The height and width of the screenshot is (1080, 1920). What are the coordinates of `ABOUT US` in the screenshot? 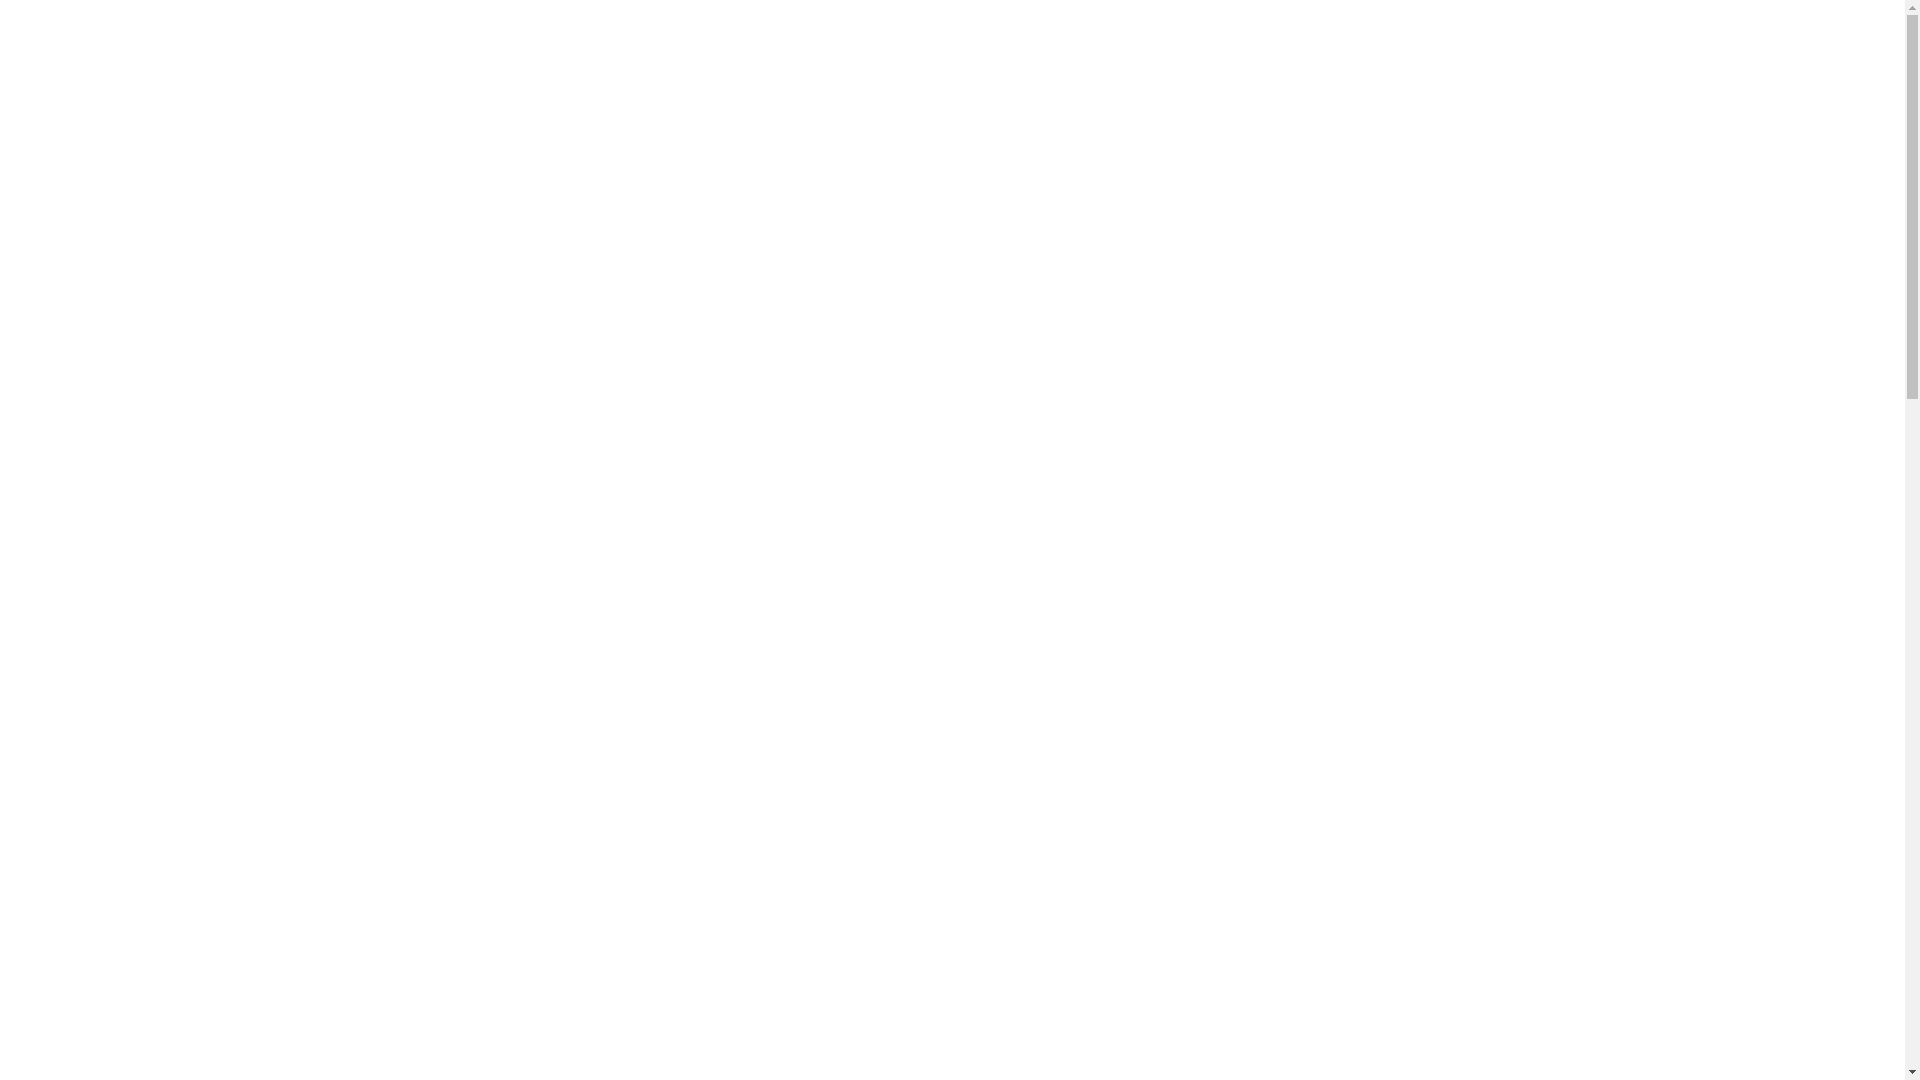 It's located at (763, 175).